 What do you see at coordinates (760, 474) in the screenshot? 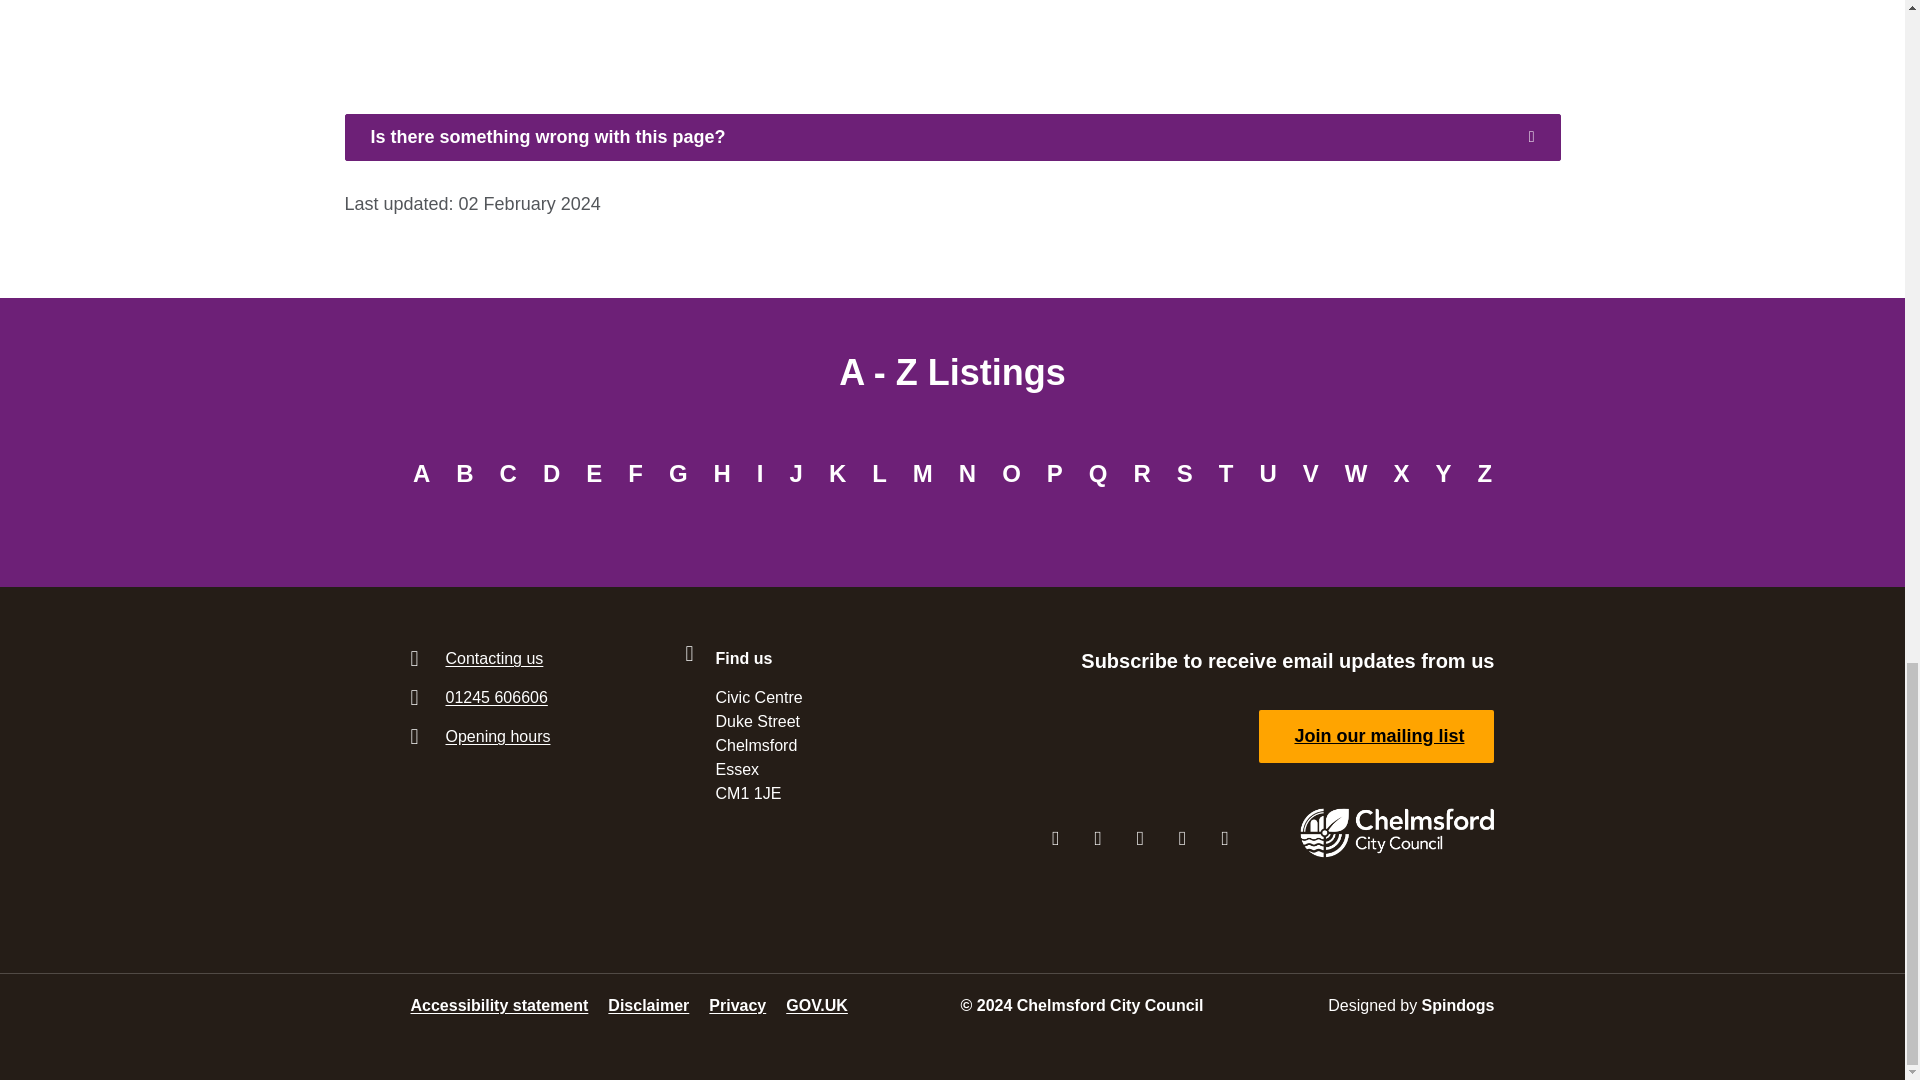
I see `I` at bounding box center [760, 474].